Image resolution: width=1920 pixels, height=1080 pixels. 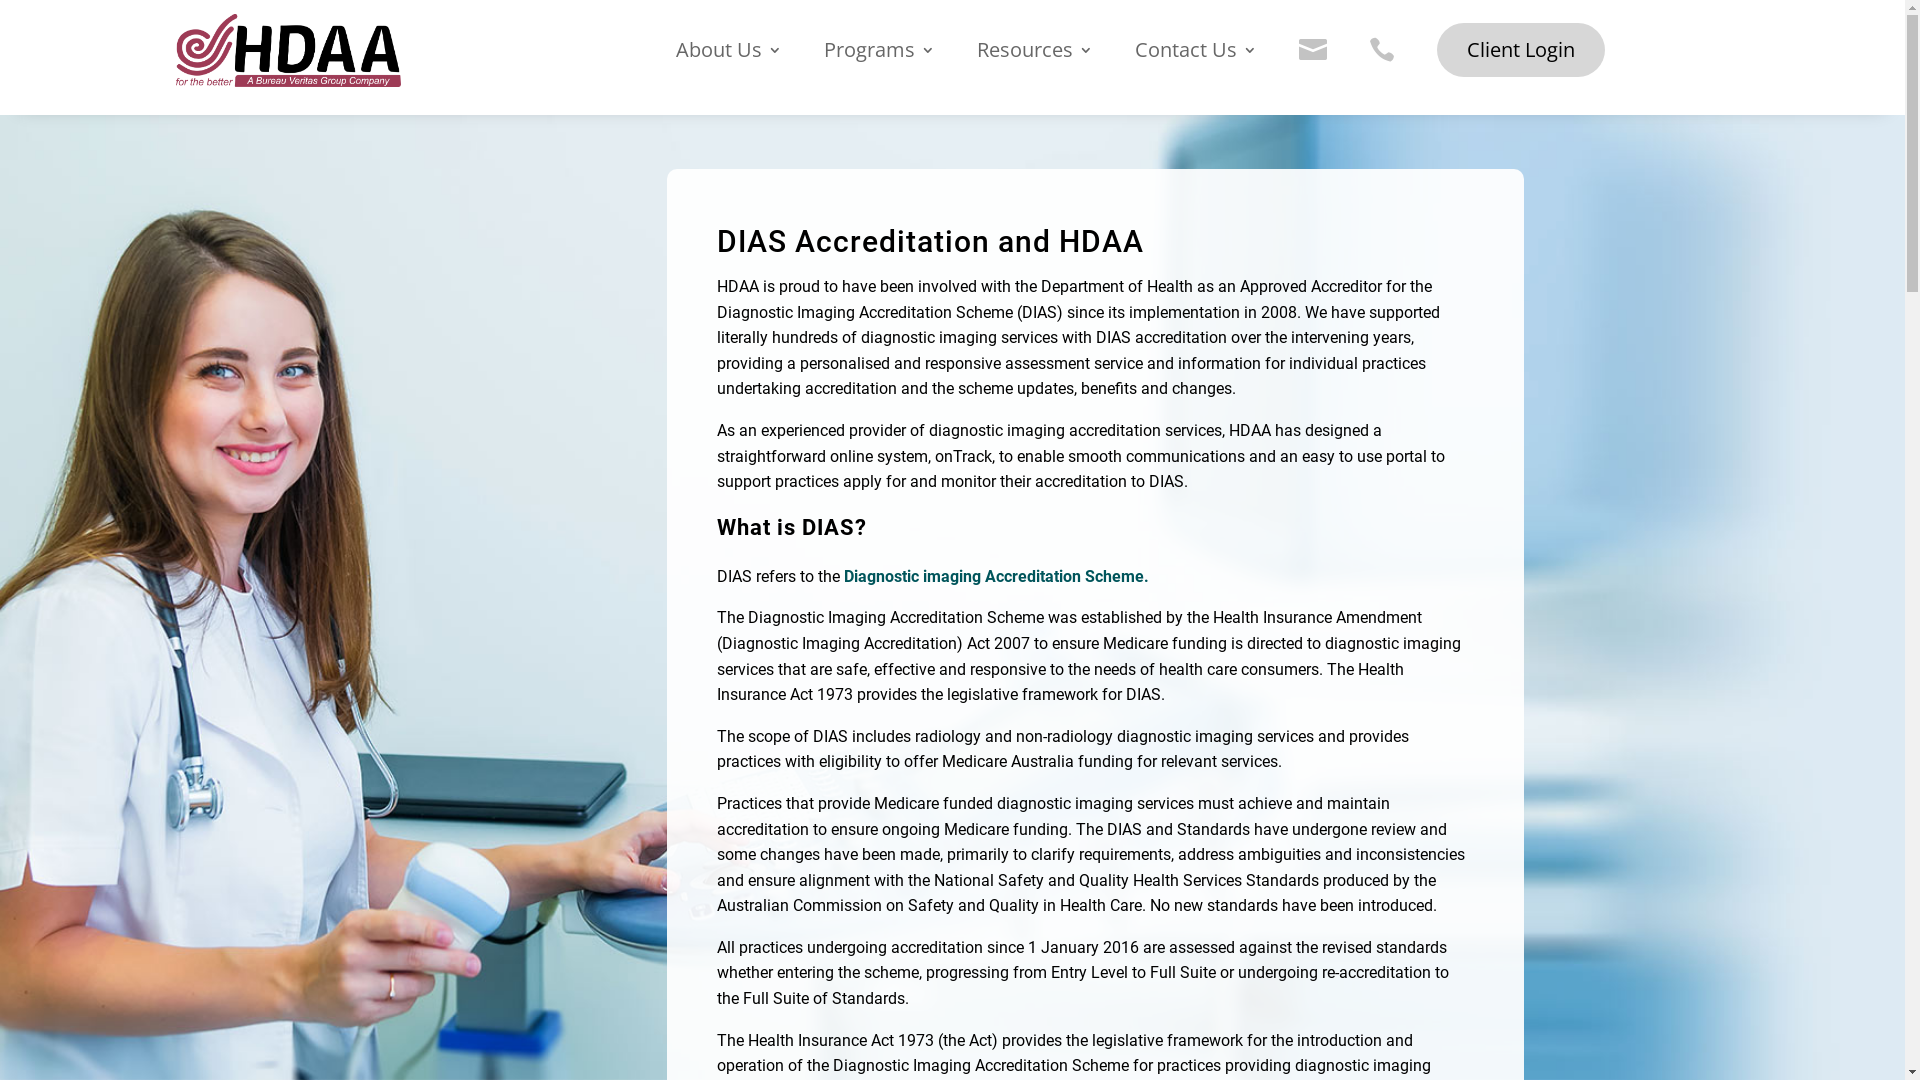 What do you see at coordinates (729, 60) in the screenshot?
I see `About Us` at bounding box center [729, 60].